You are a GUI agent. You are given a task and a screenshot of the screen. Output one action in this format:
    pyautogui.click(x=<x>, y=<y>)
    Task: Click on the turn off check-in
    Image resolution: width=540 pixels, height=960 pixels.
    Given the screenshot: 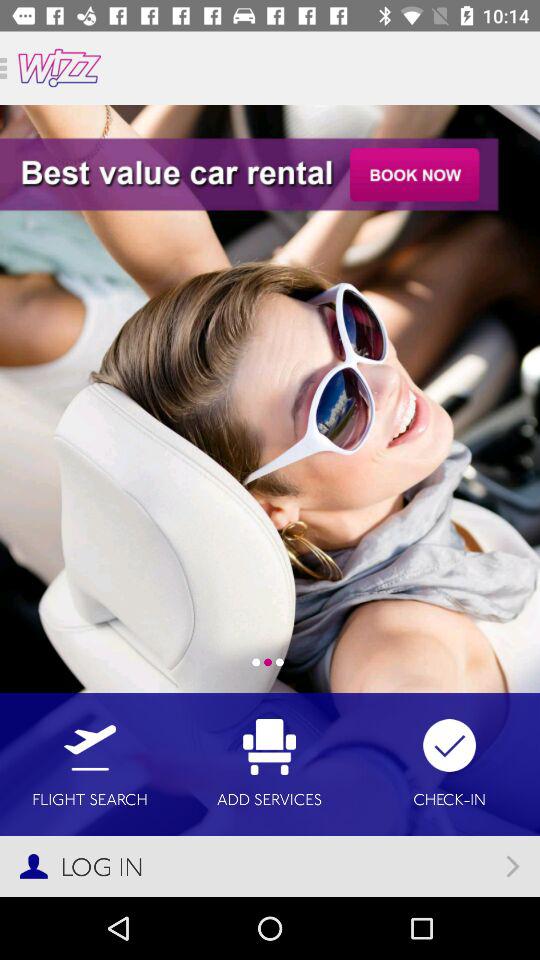 What is the action you would take?
    pyautogui.click(x=450, y=764)
    